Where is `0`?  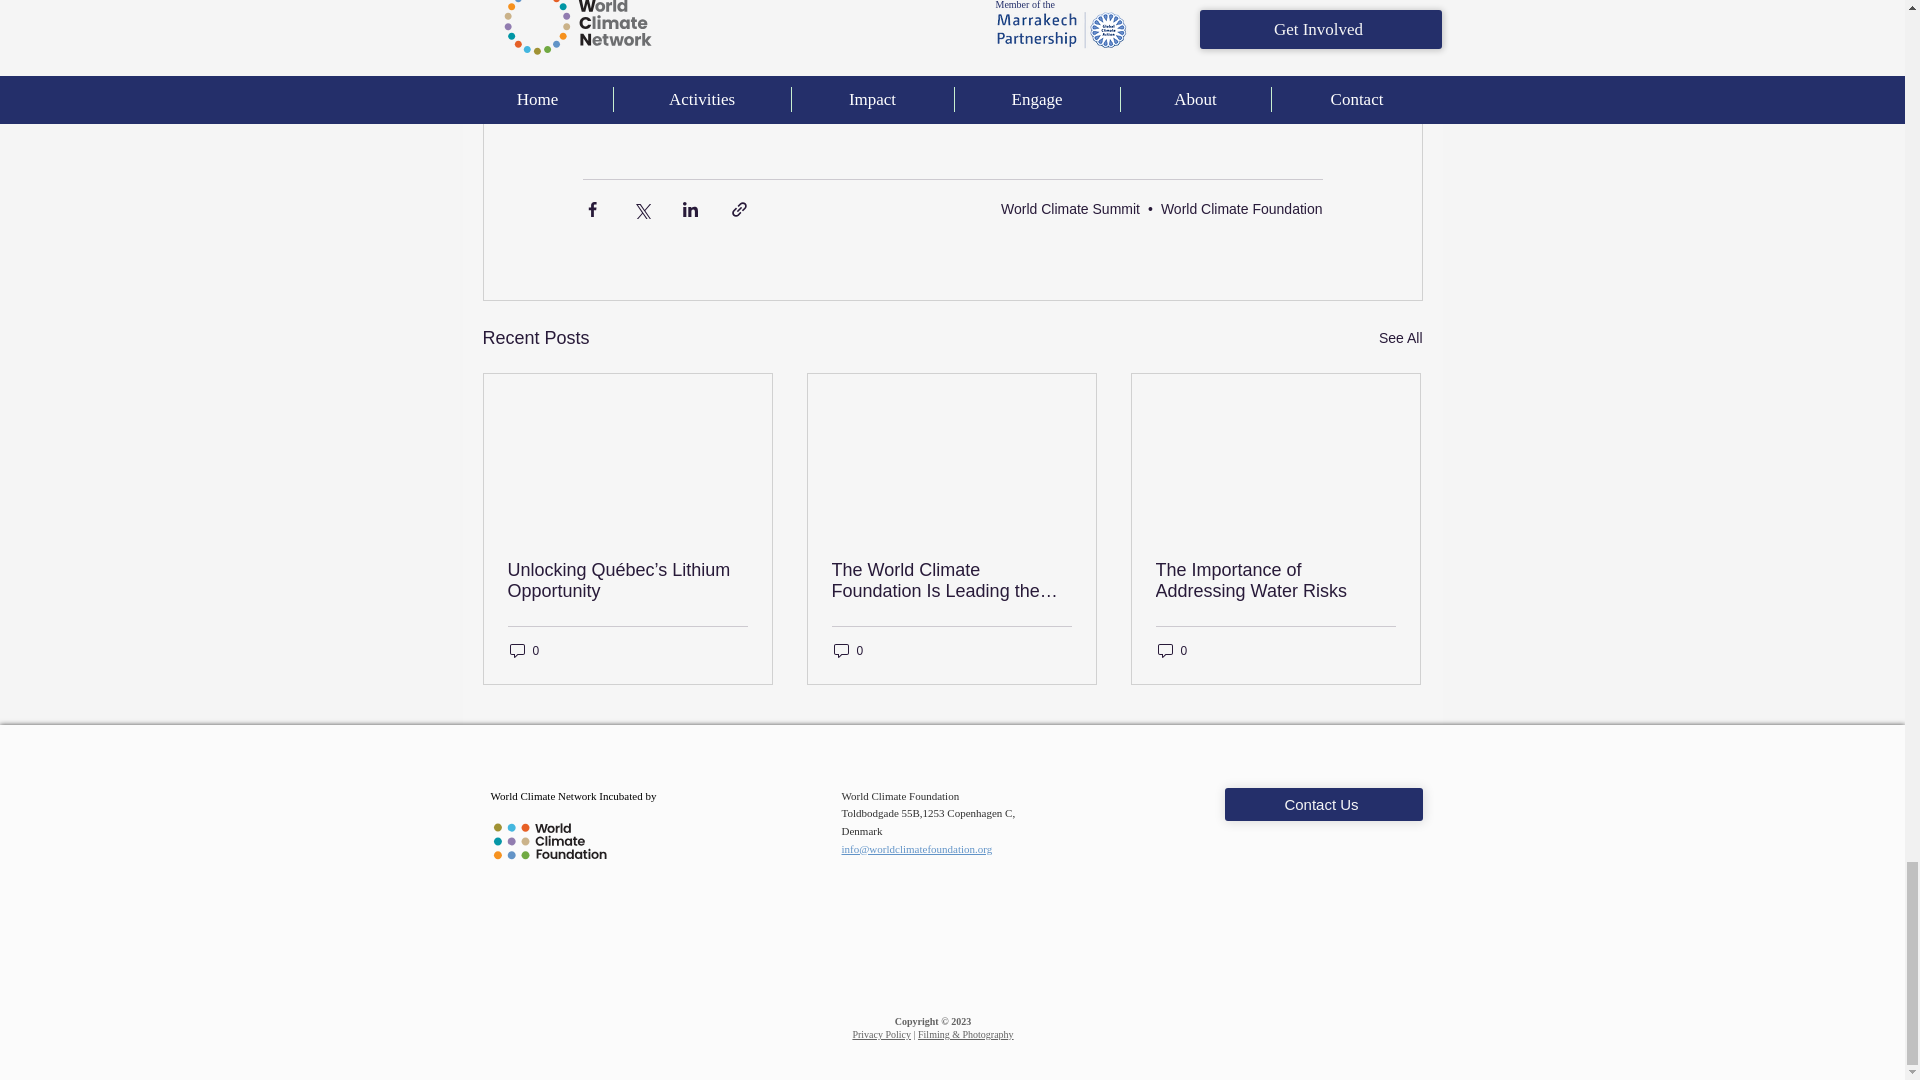
0 is located at coordinates (1172, 650).